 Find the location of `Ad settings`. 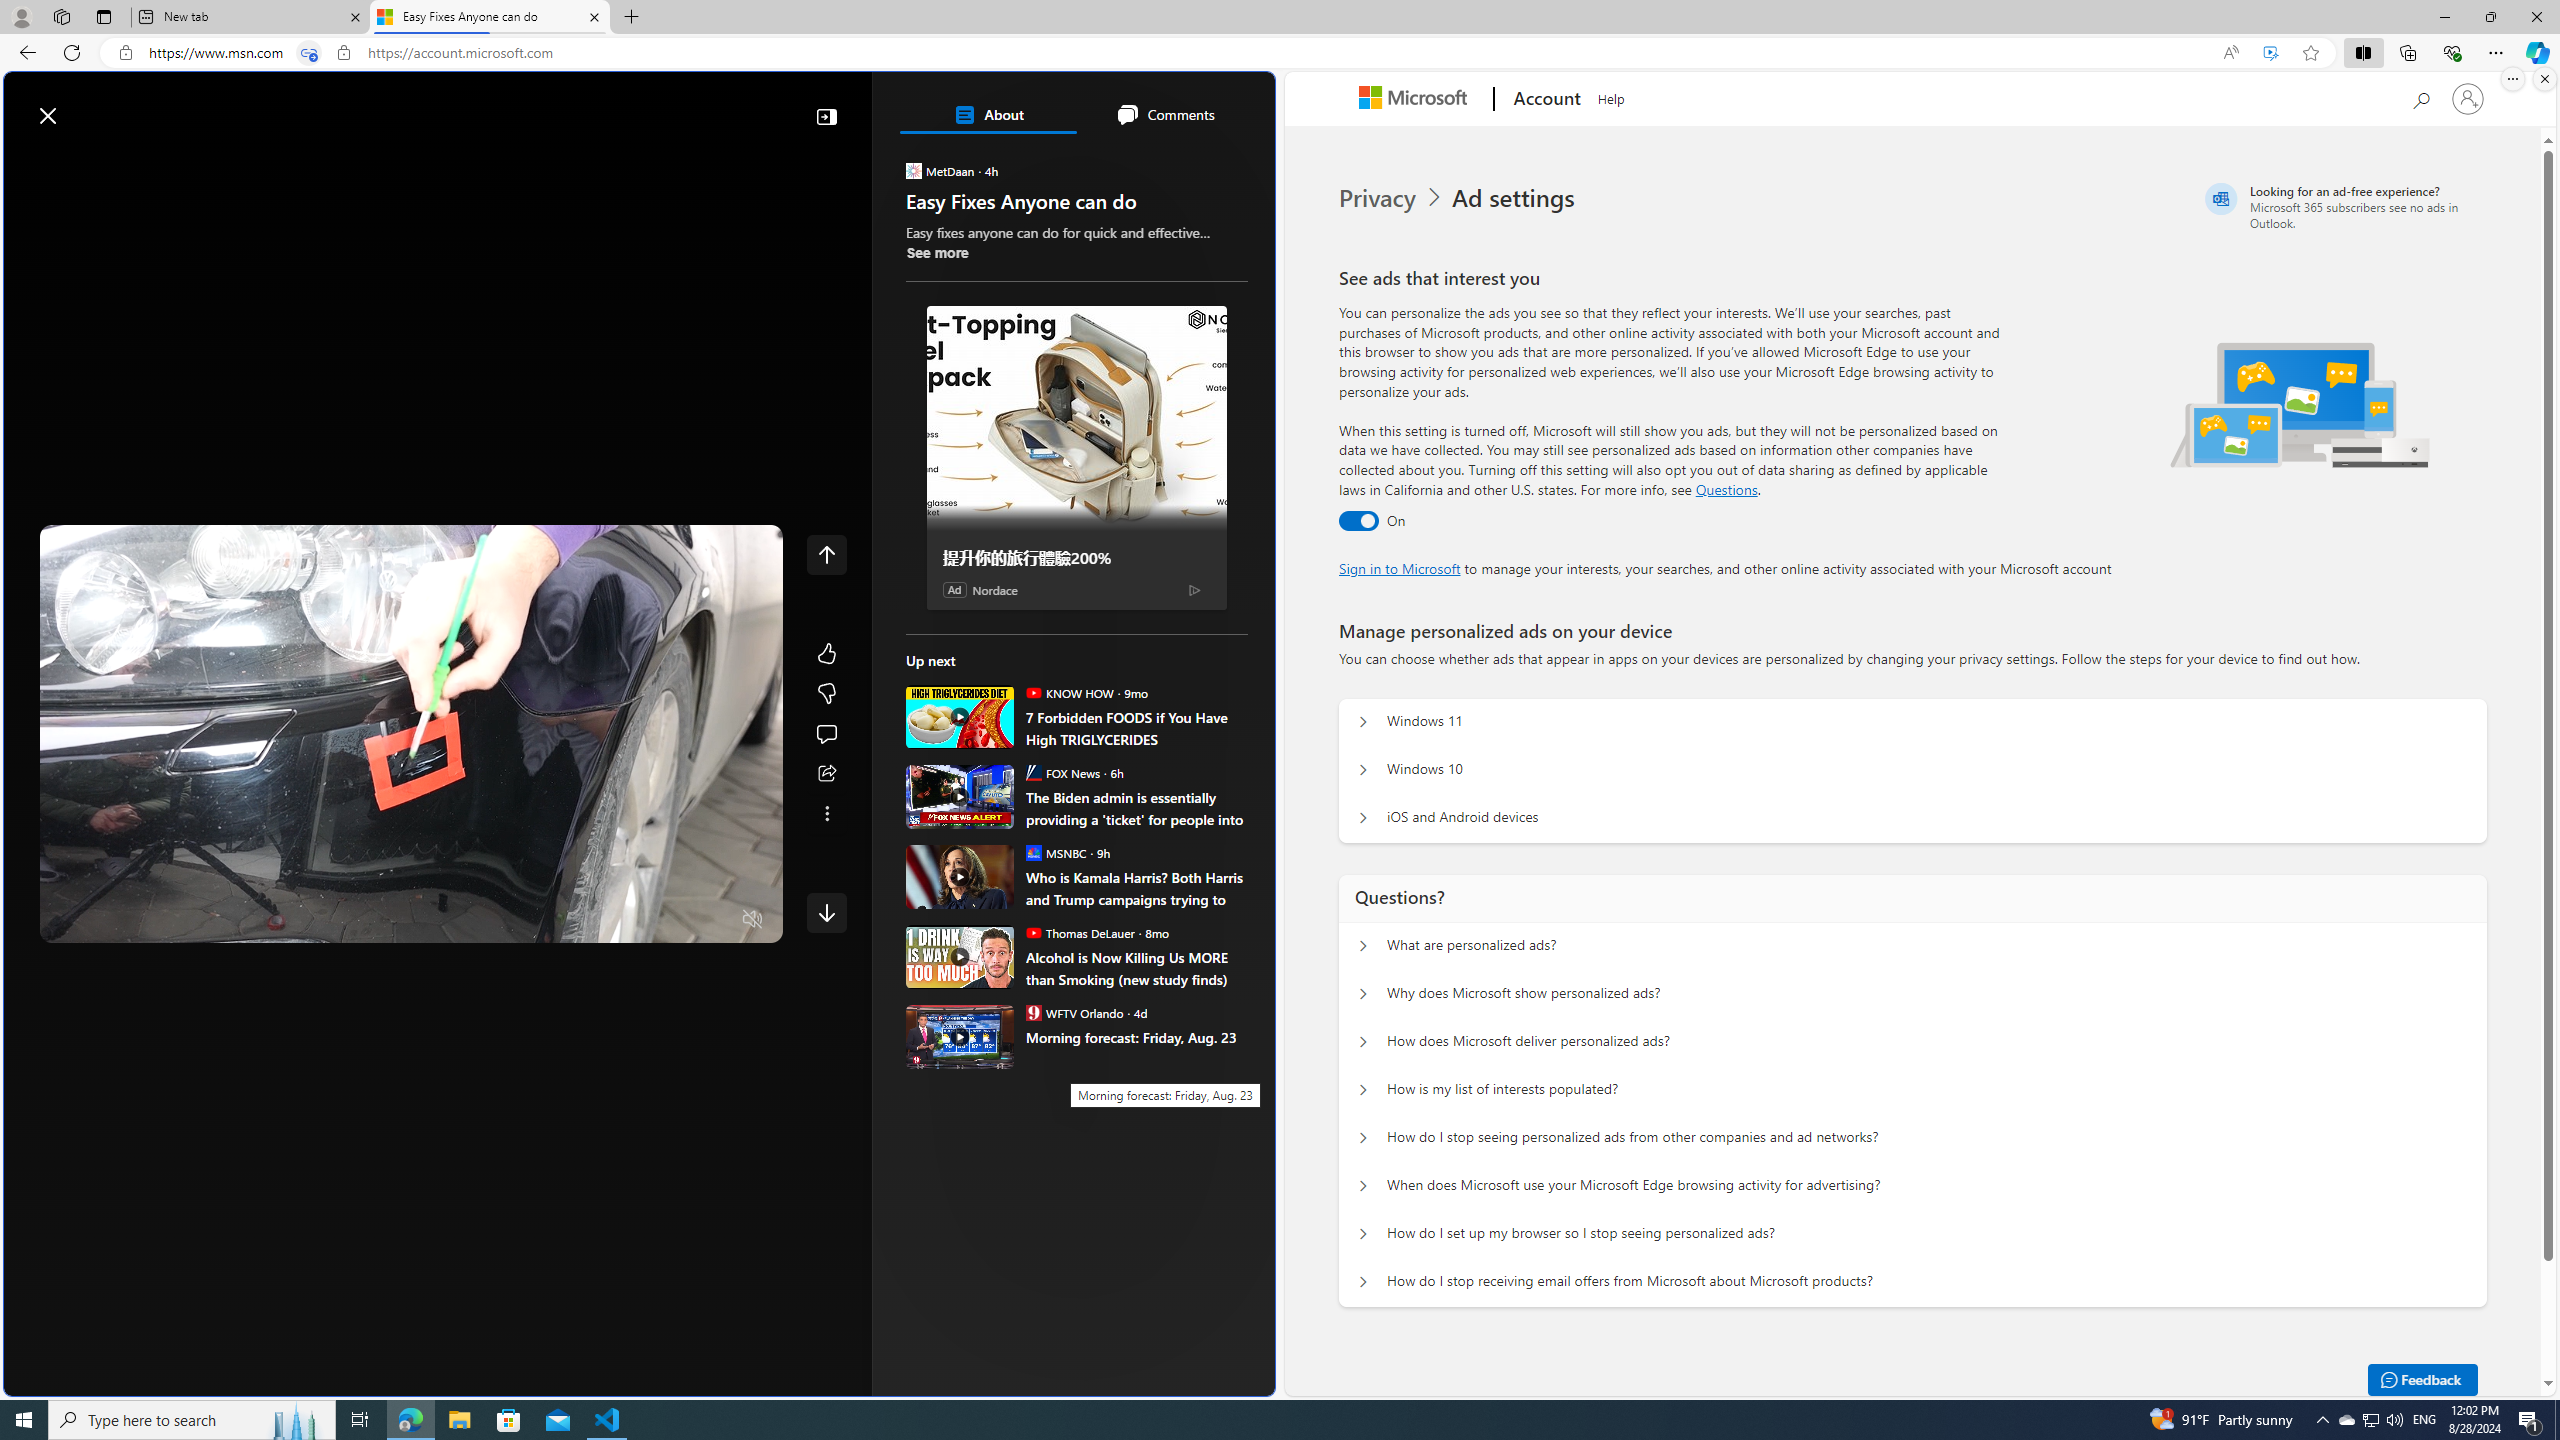

Ad settings is located at coordinates (1516, 198).